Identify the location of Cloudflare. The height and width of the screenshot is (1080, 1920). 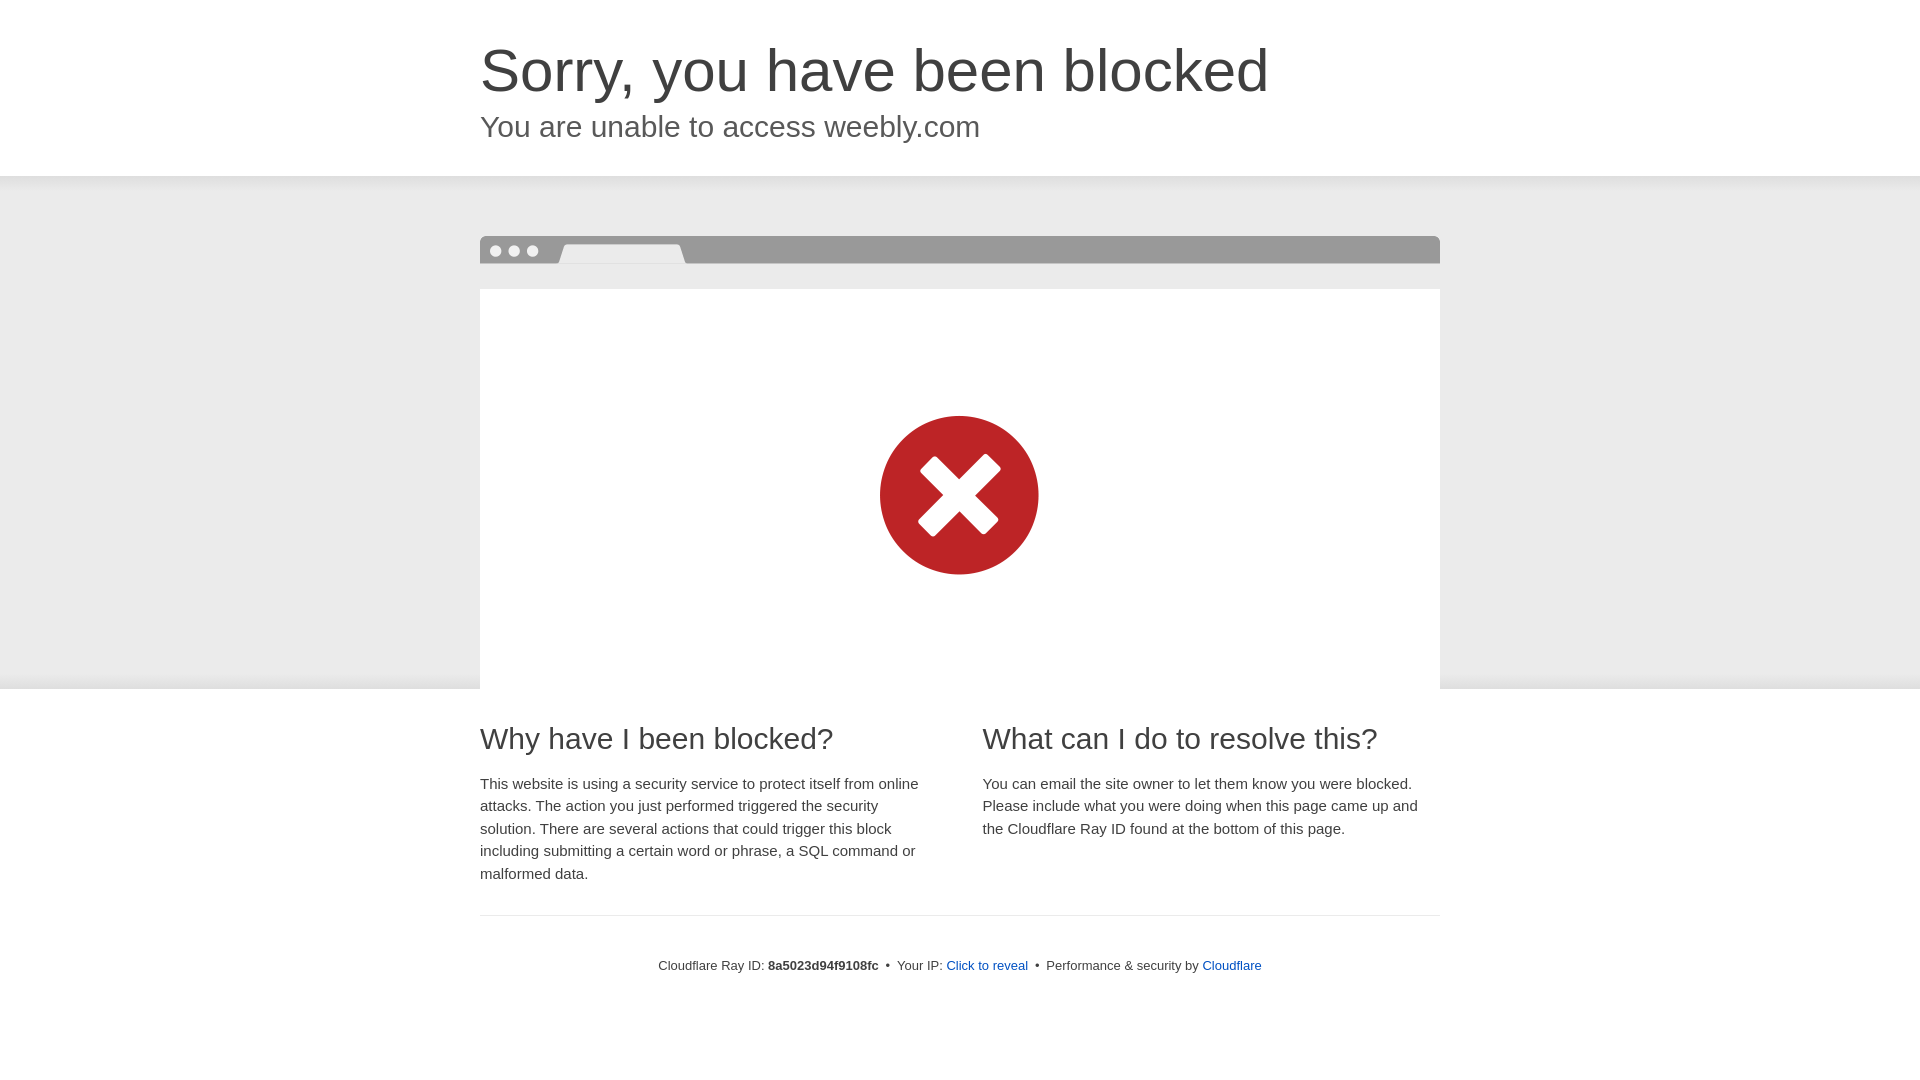
(1231, 965).